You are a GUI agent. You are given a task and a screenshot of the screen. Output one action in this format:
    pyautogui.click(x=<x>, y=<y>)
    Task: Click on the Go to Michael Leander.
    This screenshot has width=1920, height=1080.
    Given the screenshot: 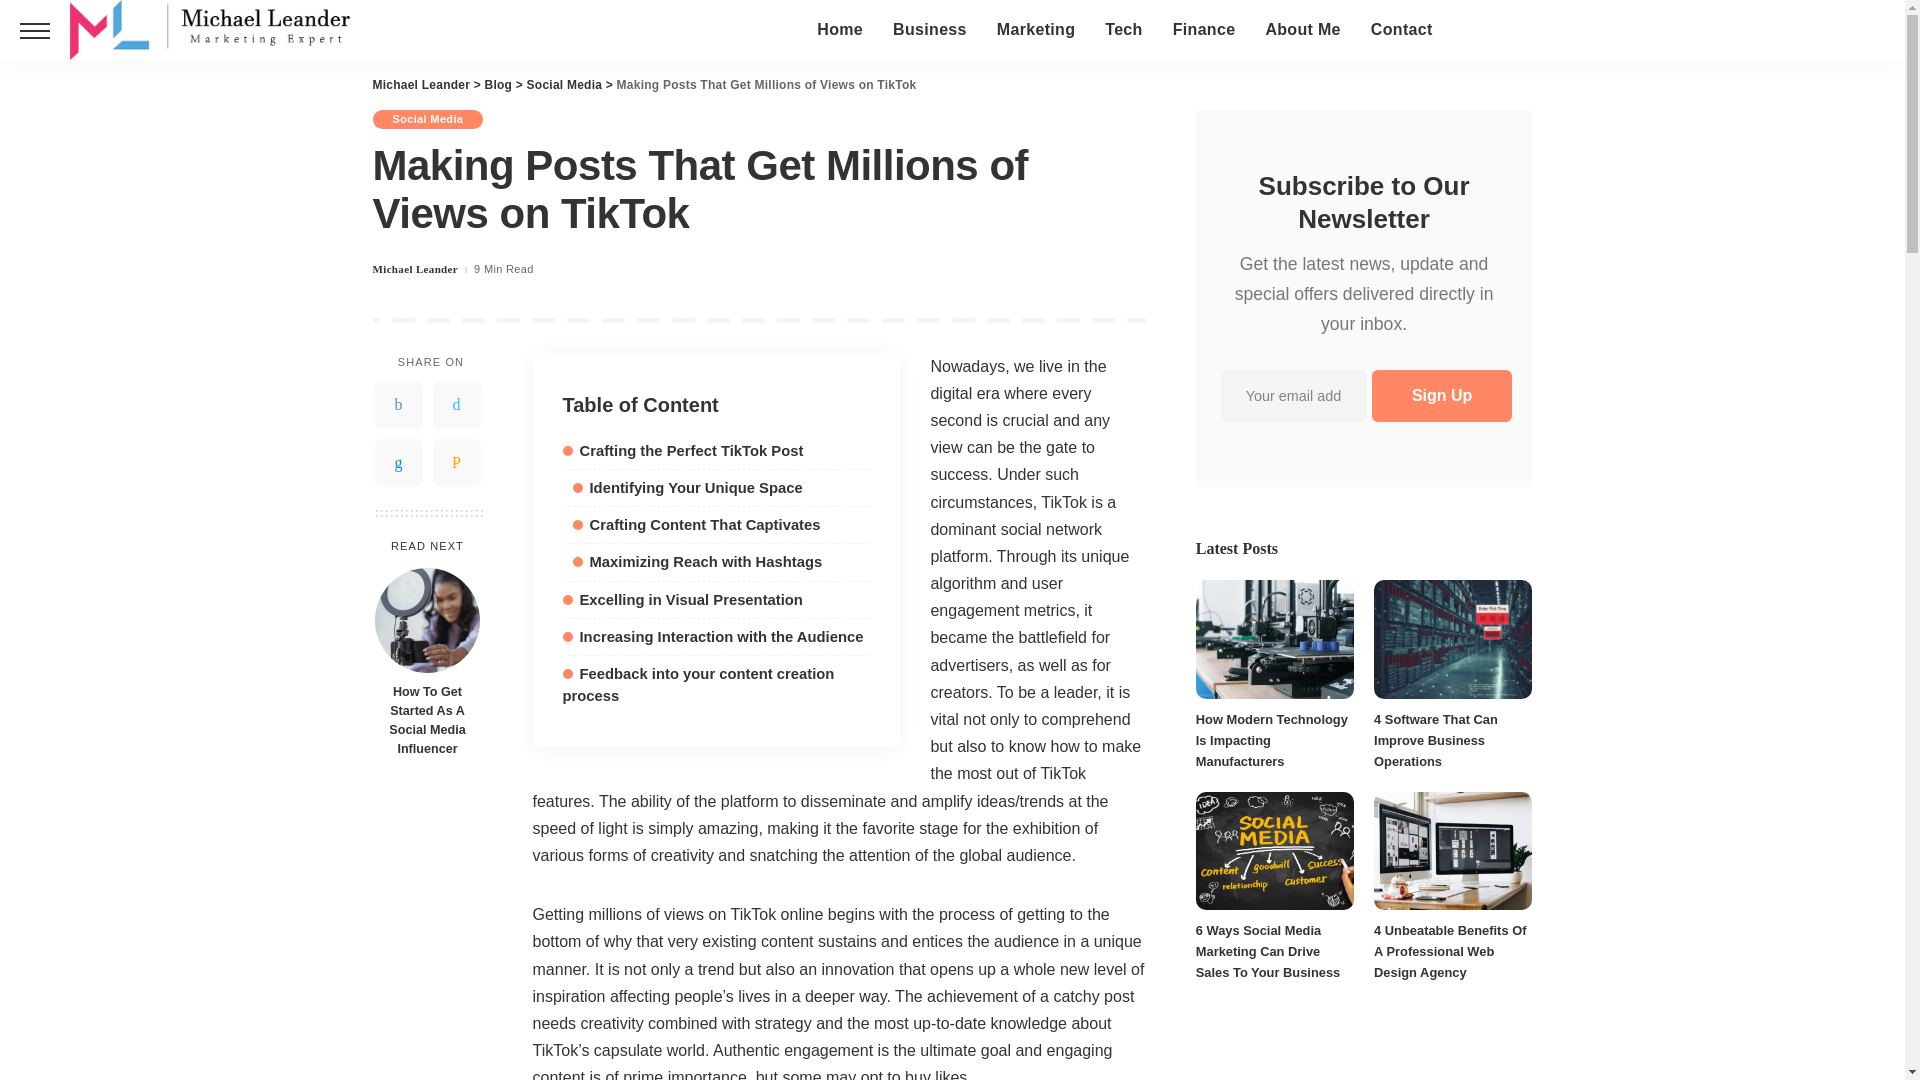 What is the action you would take?
    pyautogui.click(x=421, y=84)
    